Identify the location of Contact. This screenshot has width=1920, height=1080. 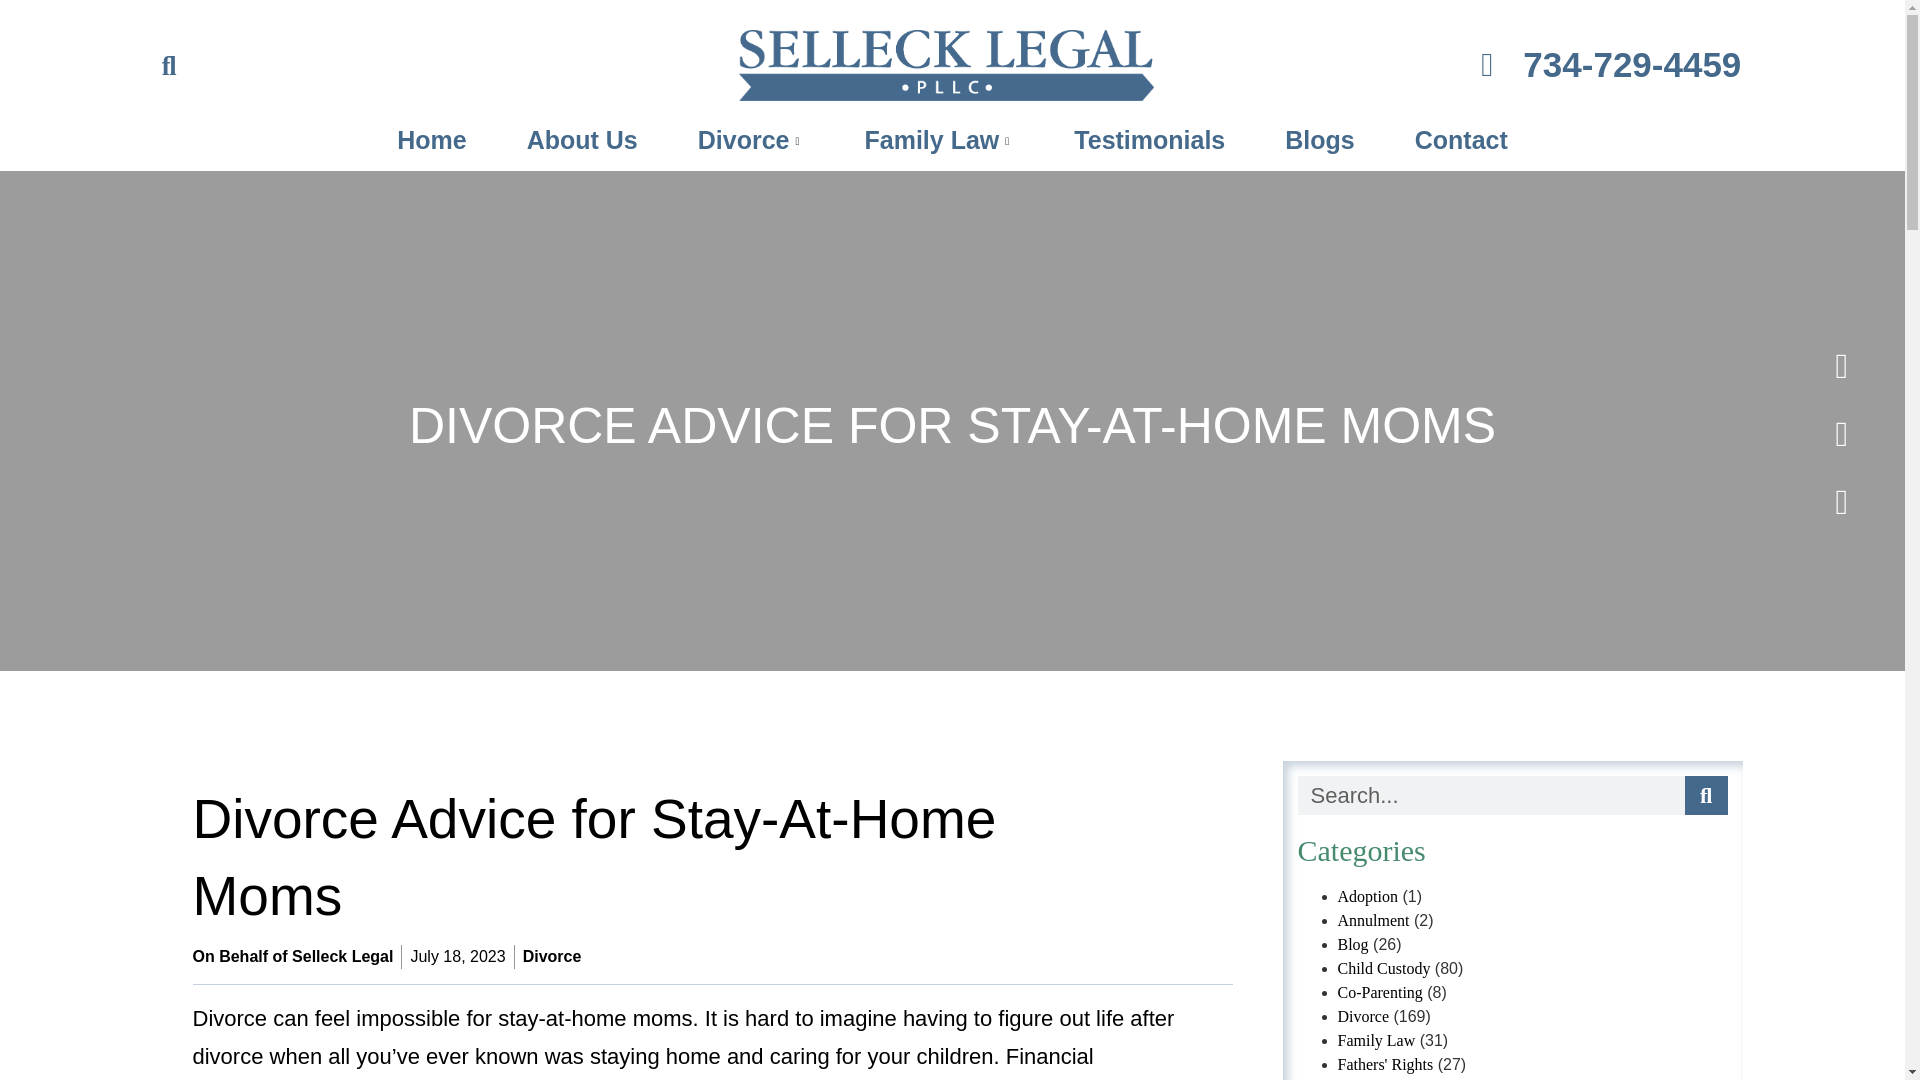
(1460, 140).